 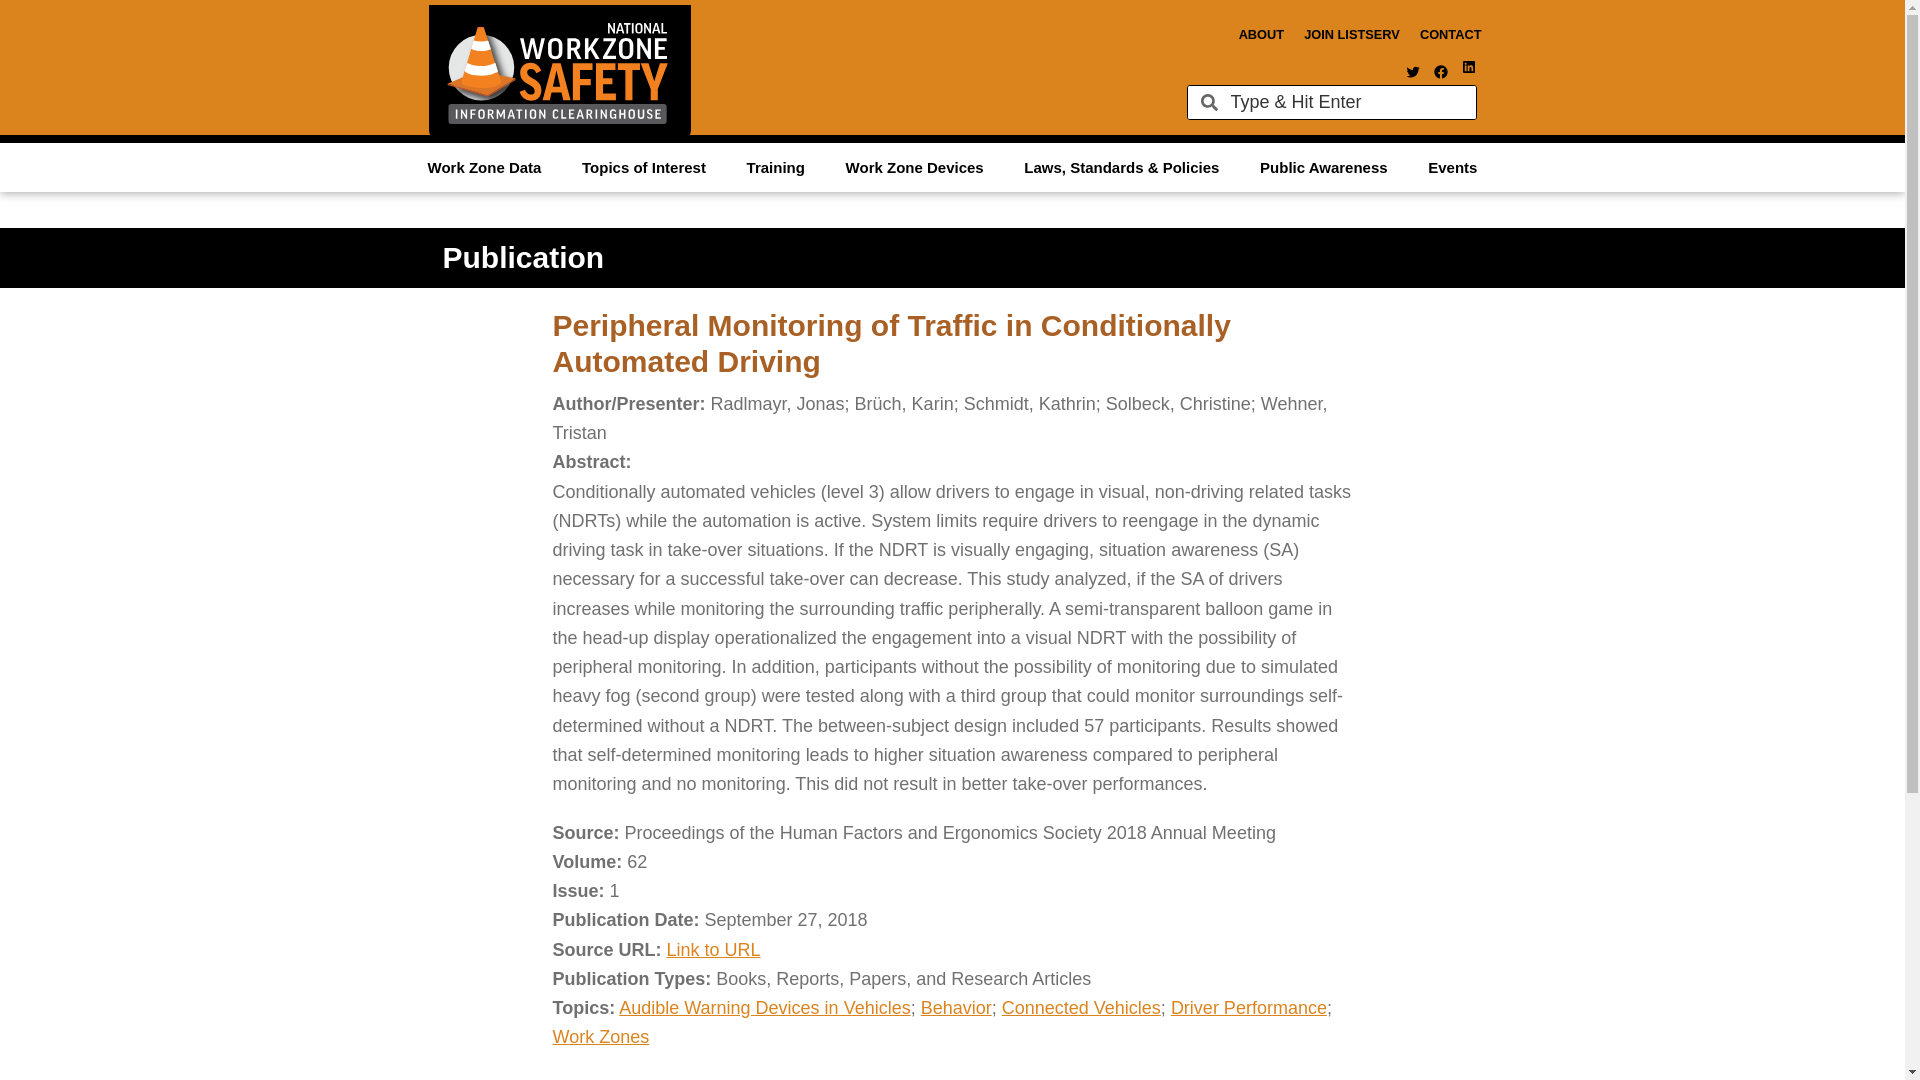 I want to click on FACEBOOK, so click(x=1440, y=71).